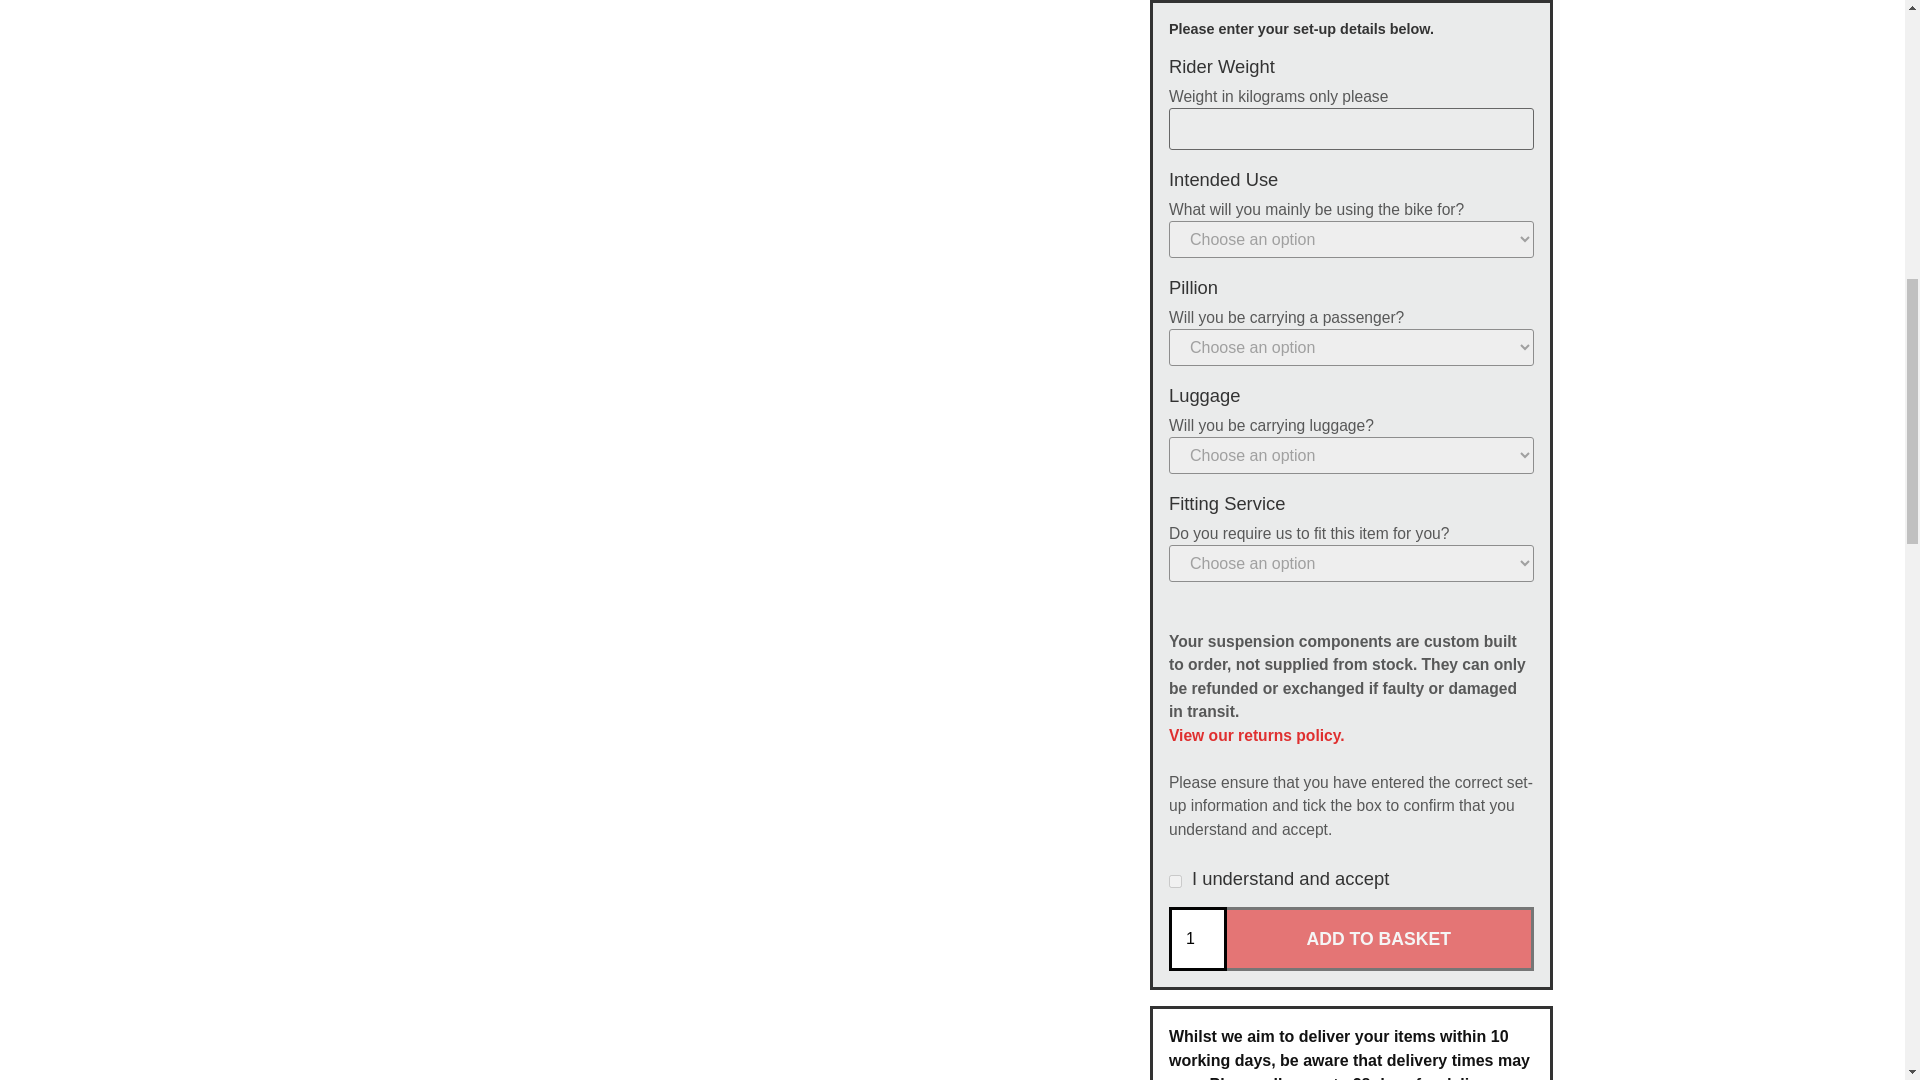 This screenshot has height=1080, width=1920. Describe the element at coordinates (1198, 938) in the screenshot. I see `1` at that location.